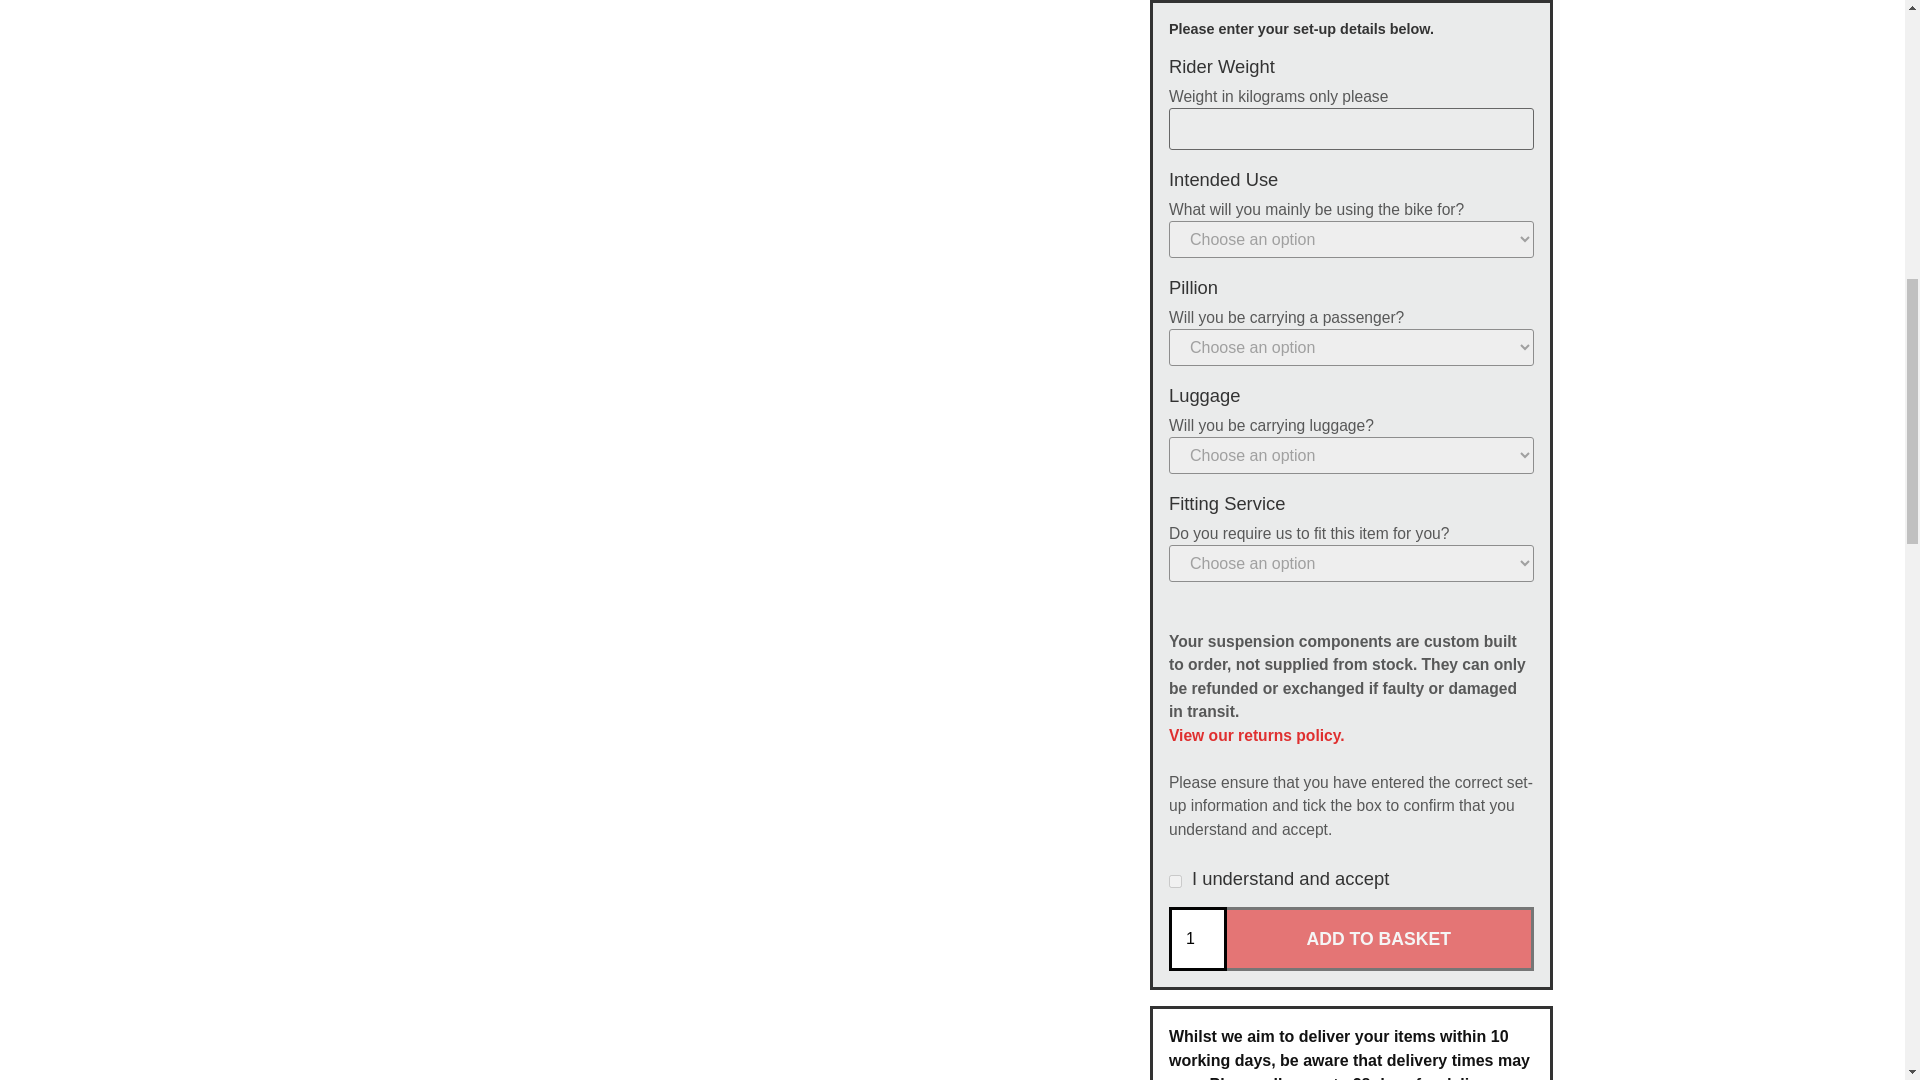 This screenshot has height=1080, width=1920. Describe the element at coordinates (1198, 938) in the screenshot. I see `1` at that location.